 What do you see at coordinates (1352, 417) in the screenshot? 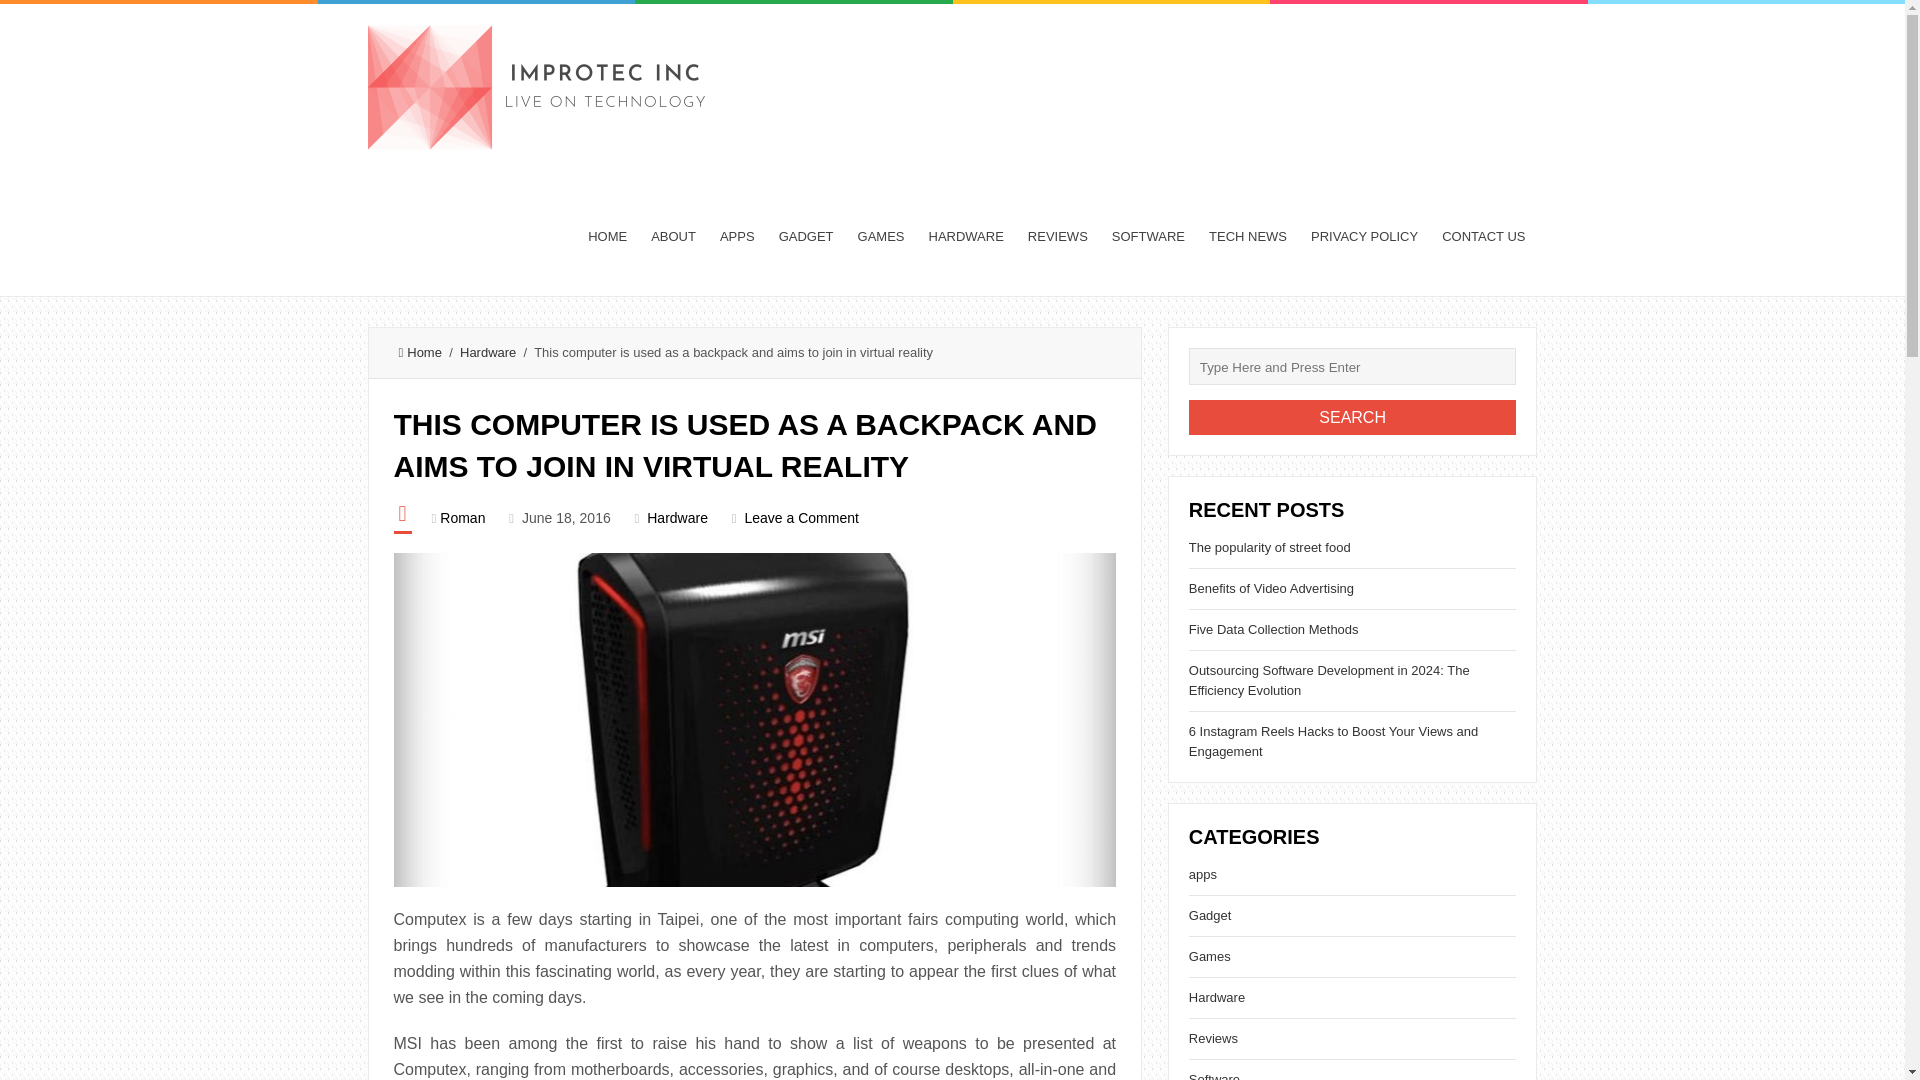
I see `Search` at bounding box center [1352, 417].